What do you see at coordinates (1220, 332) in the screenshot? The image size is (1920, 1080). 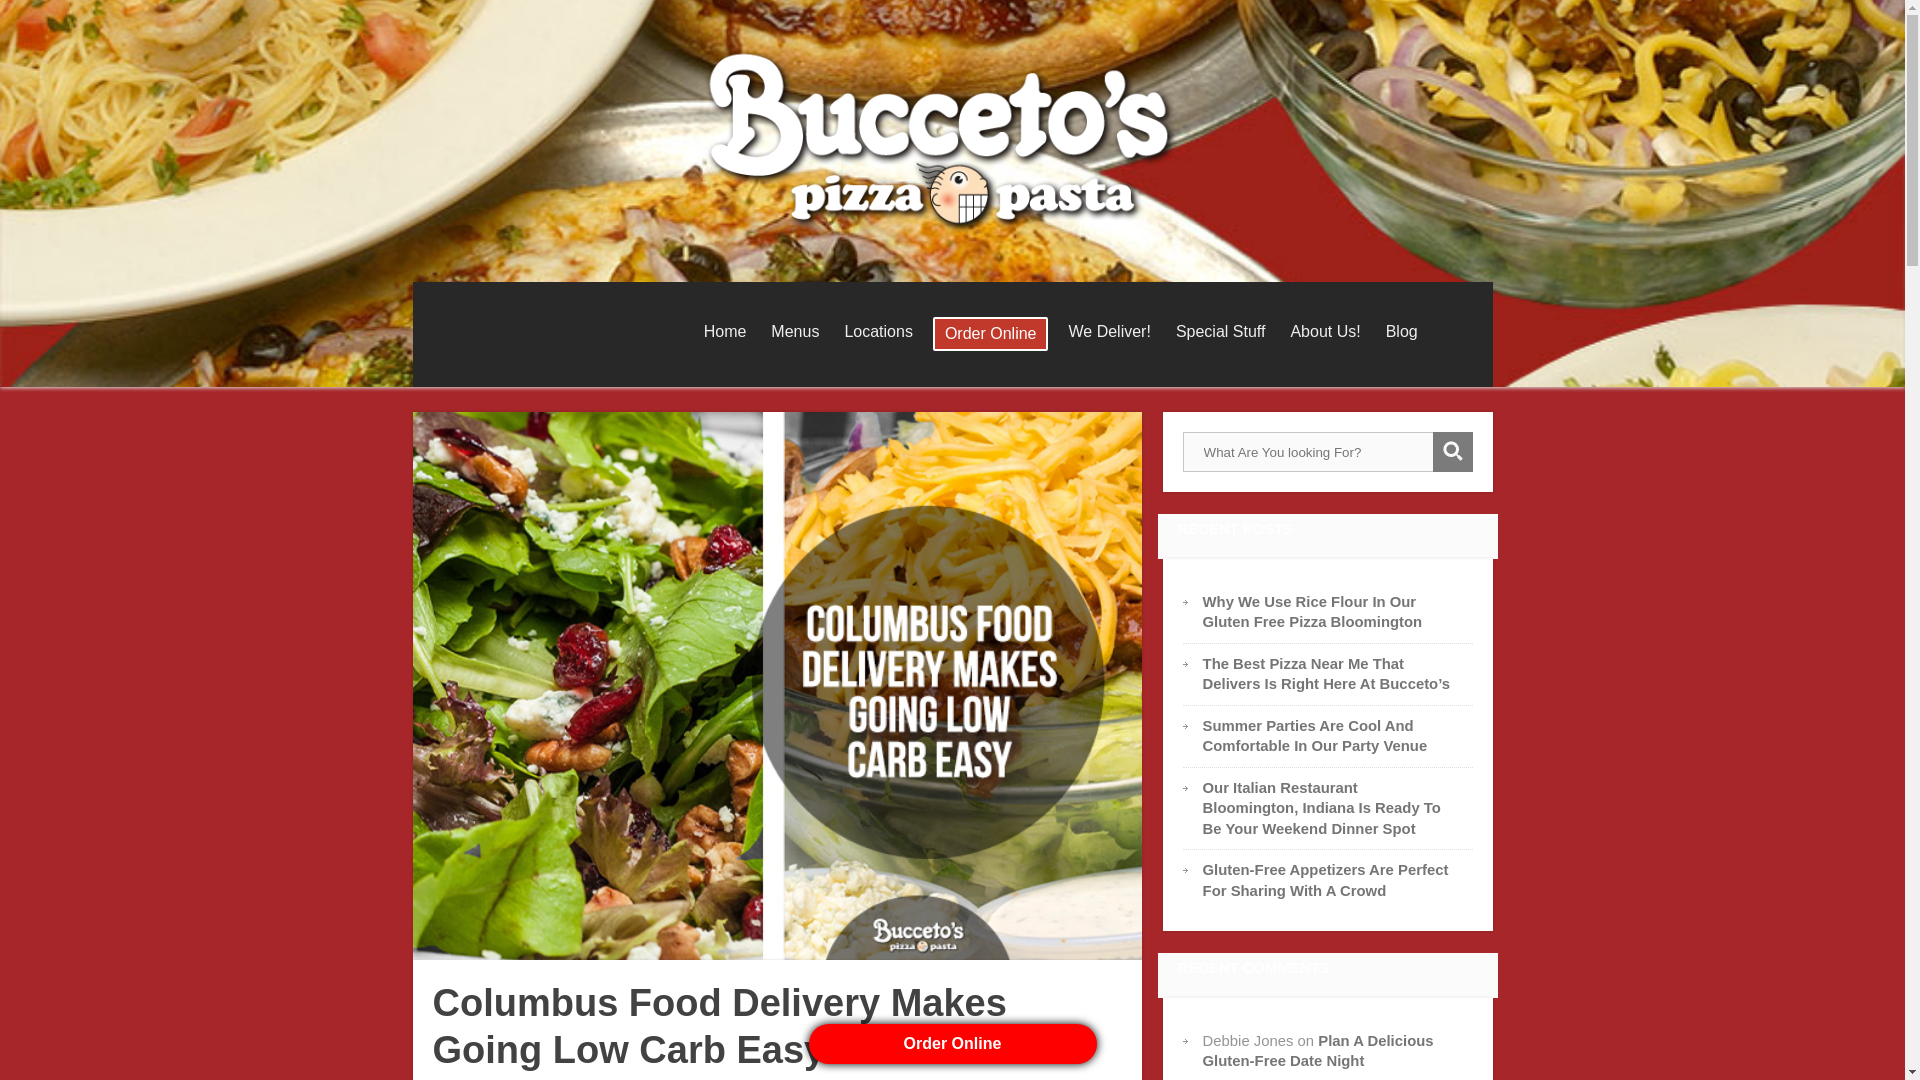 I see `Special Stuff` at bounding box center [1220, 332].